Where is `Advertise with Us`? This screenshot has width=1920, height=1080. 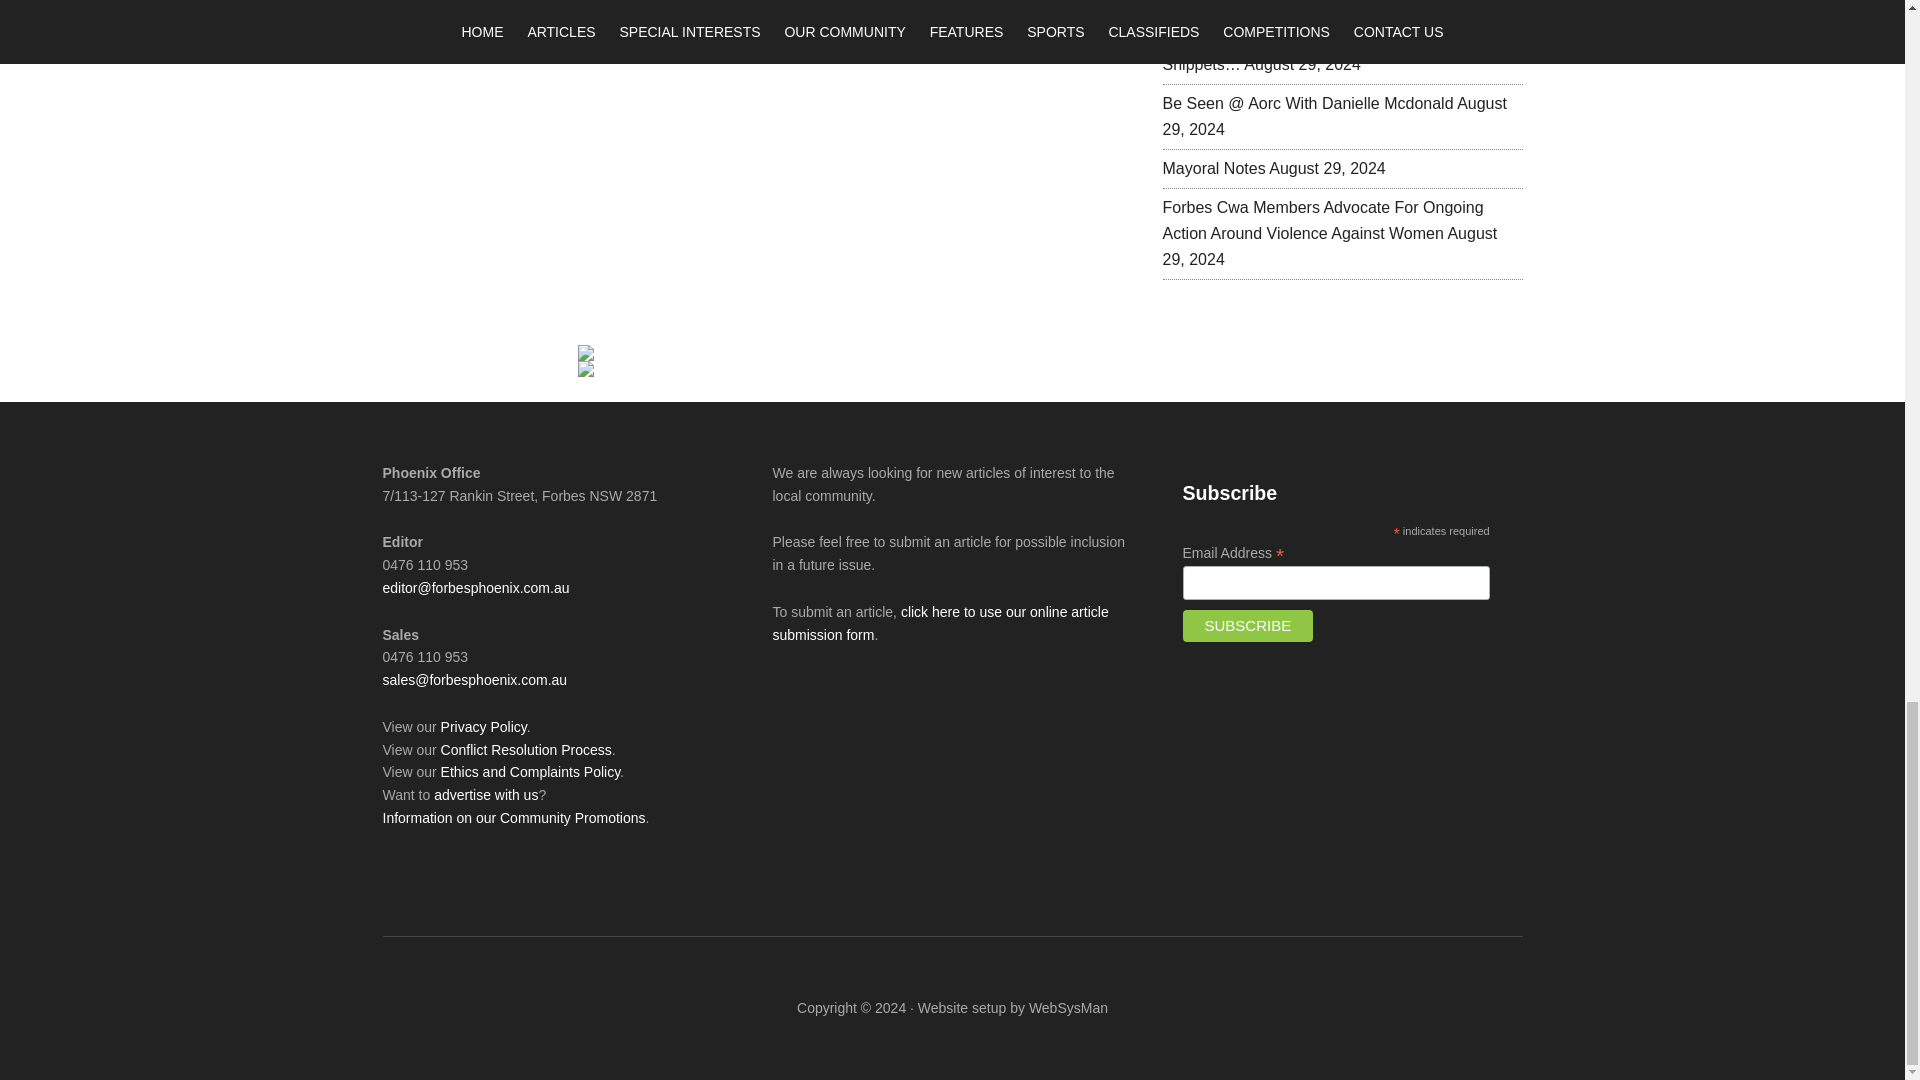 Advertise with Us is located at coordinates (485, 795).